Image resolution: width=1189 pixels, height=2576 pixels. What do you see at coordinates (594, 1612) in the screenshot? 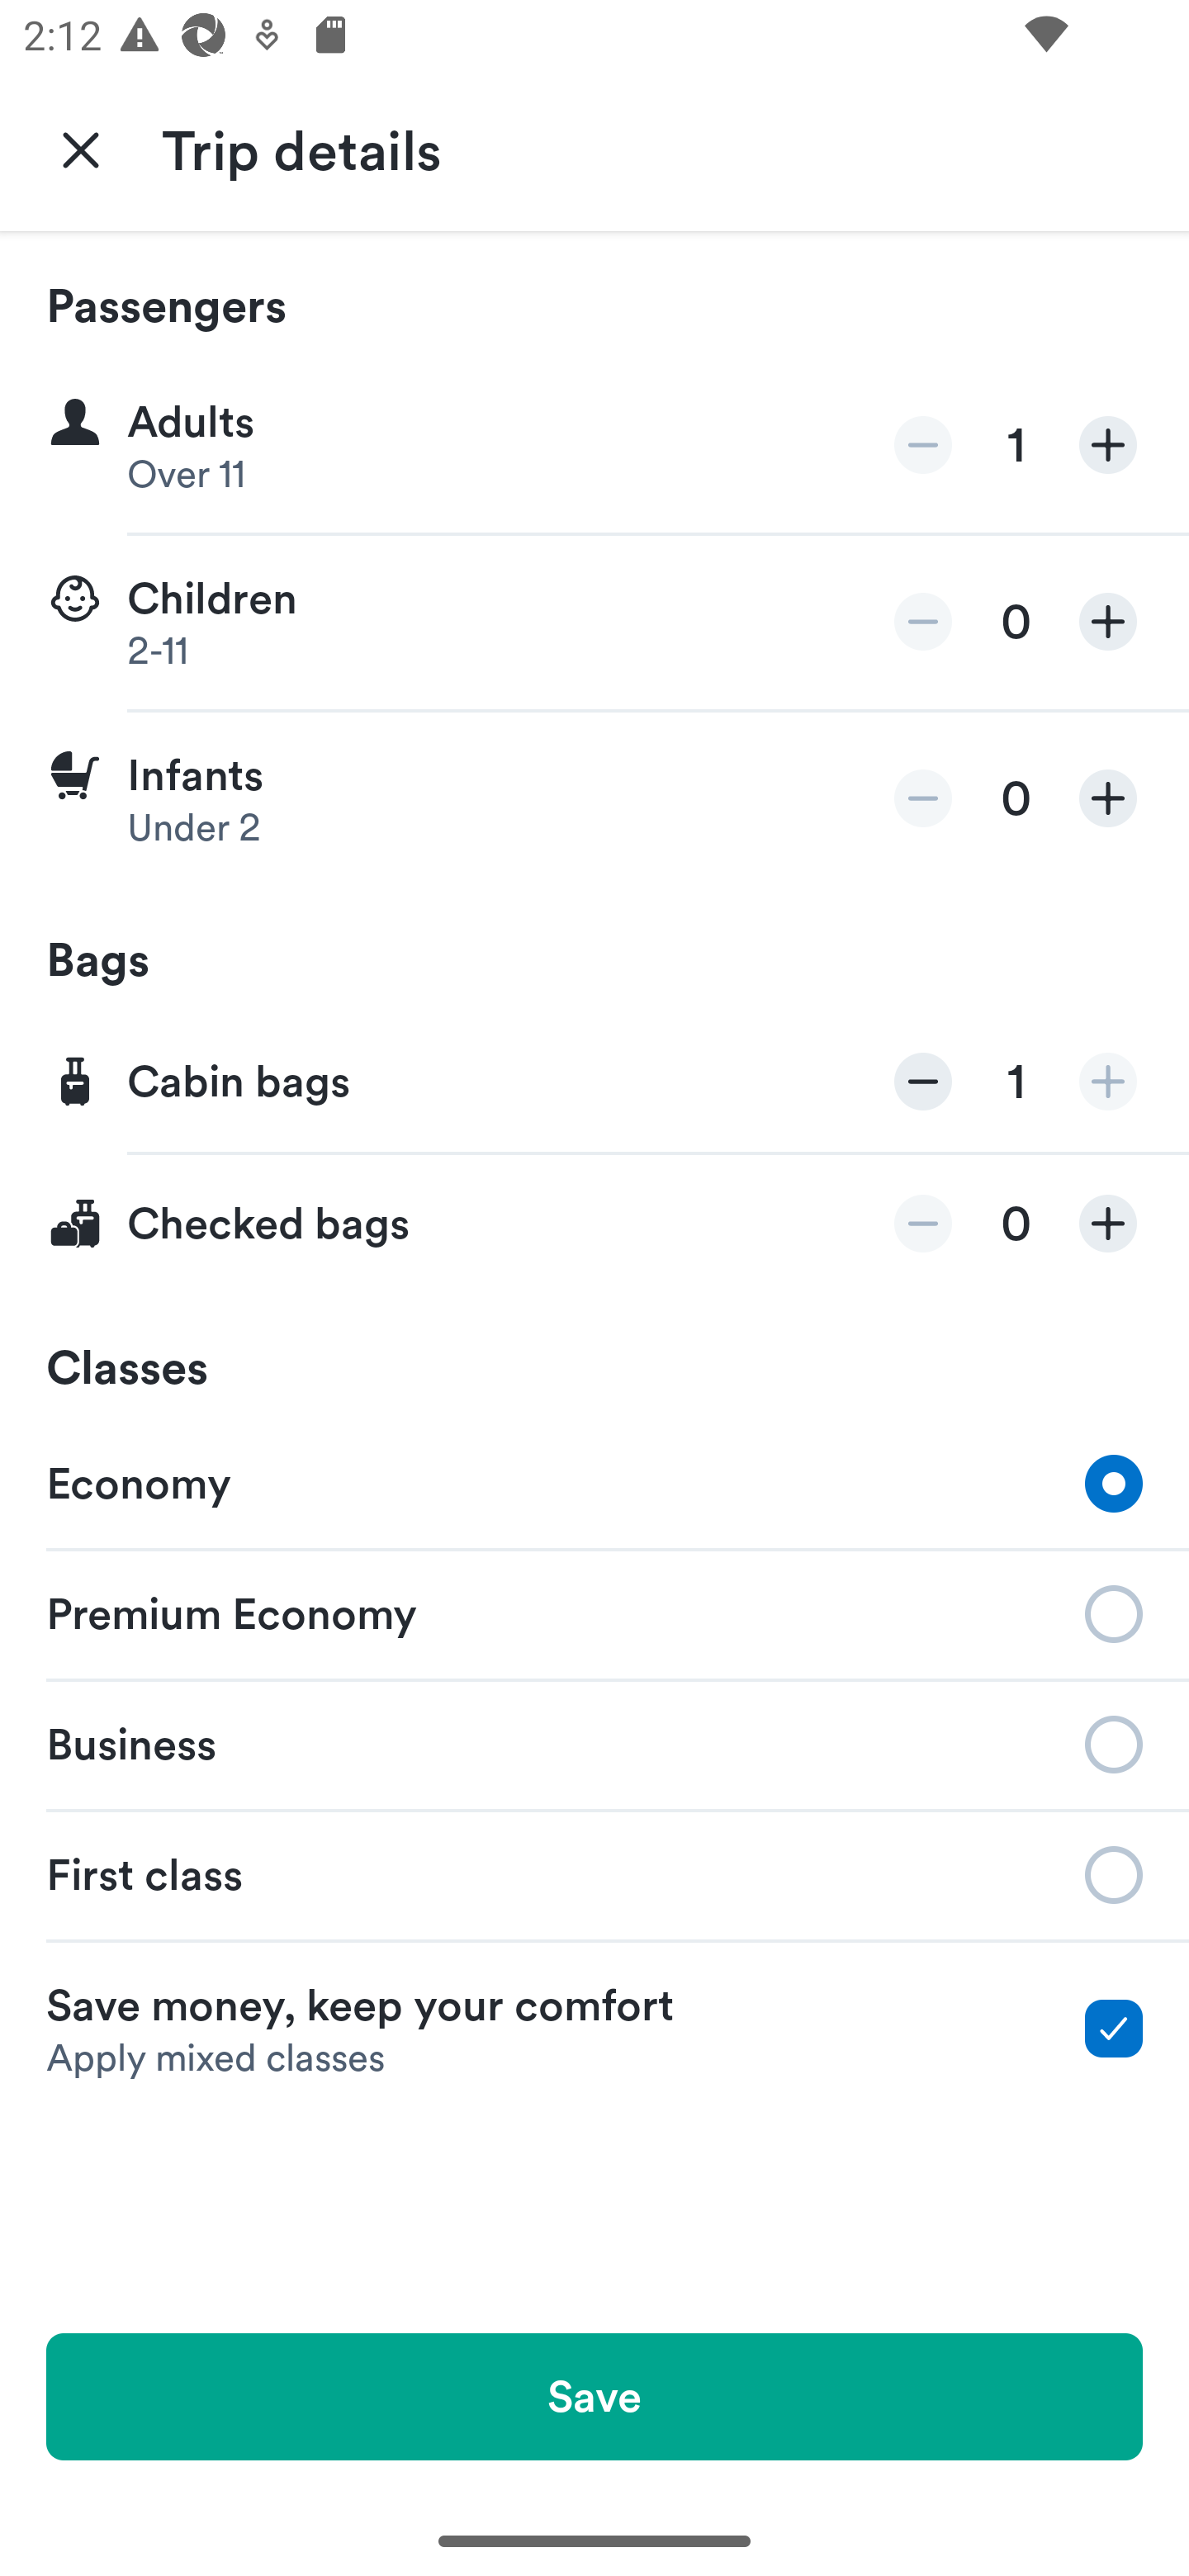
I see `Premium Economy` at bounding box center [594, 1612].